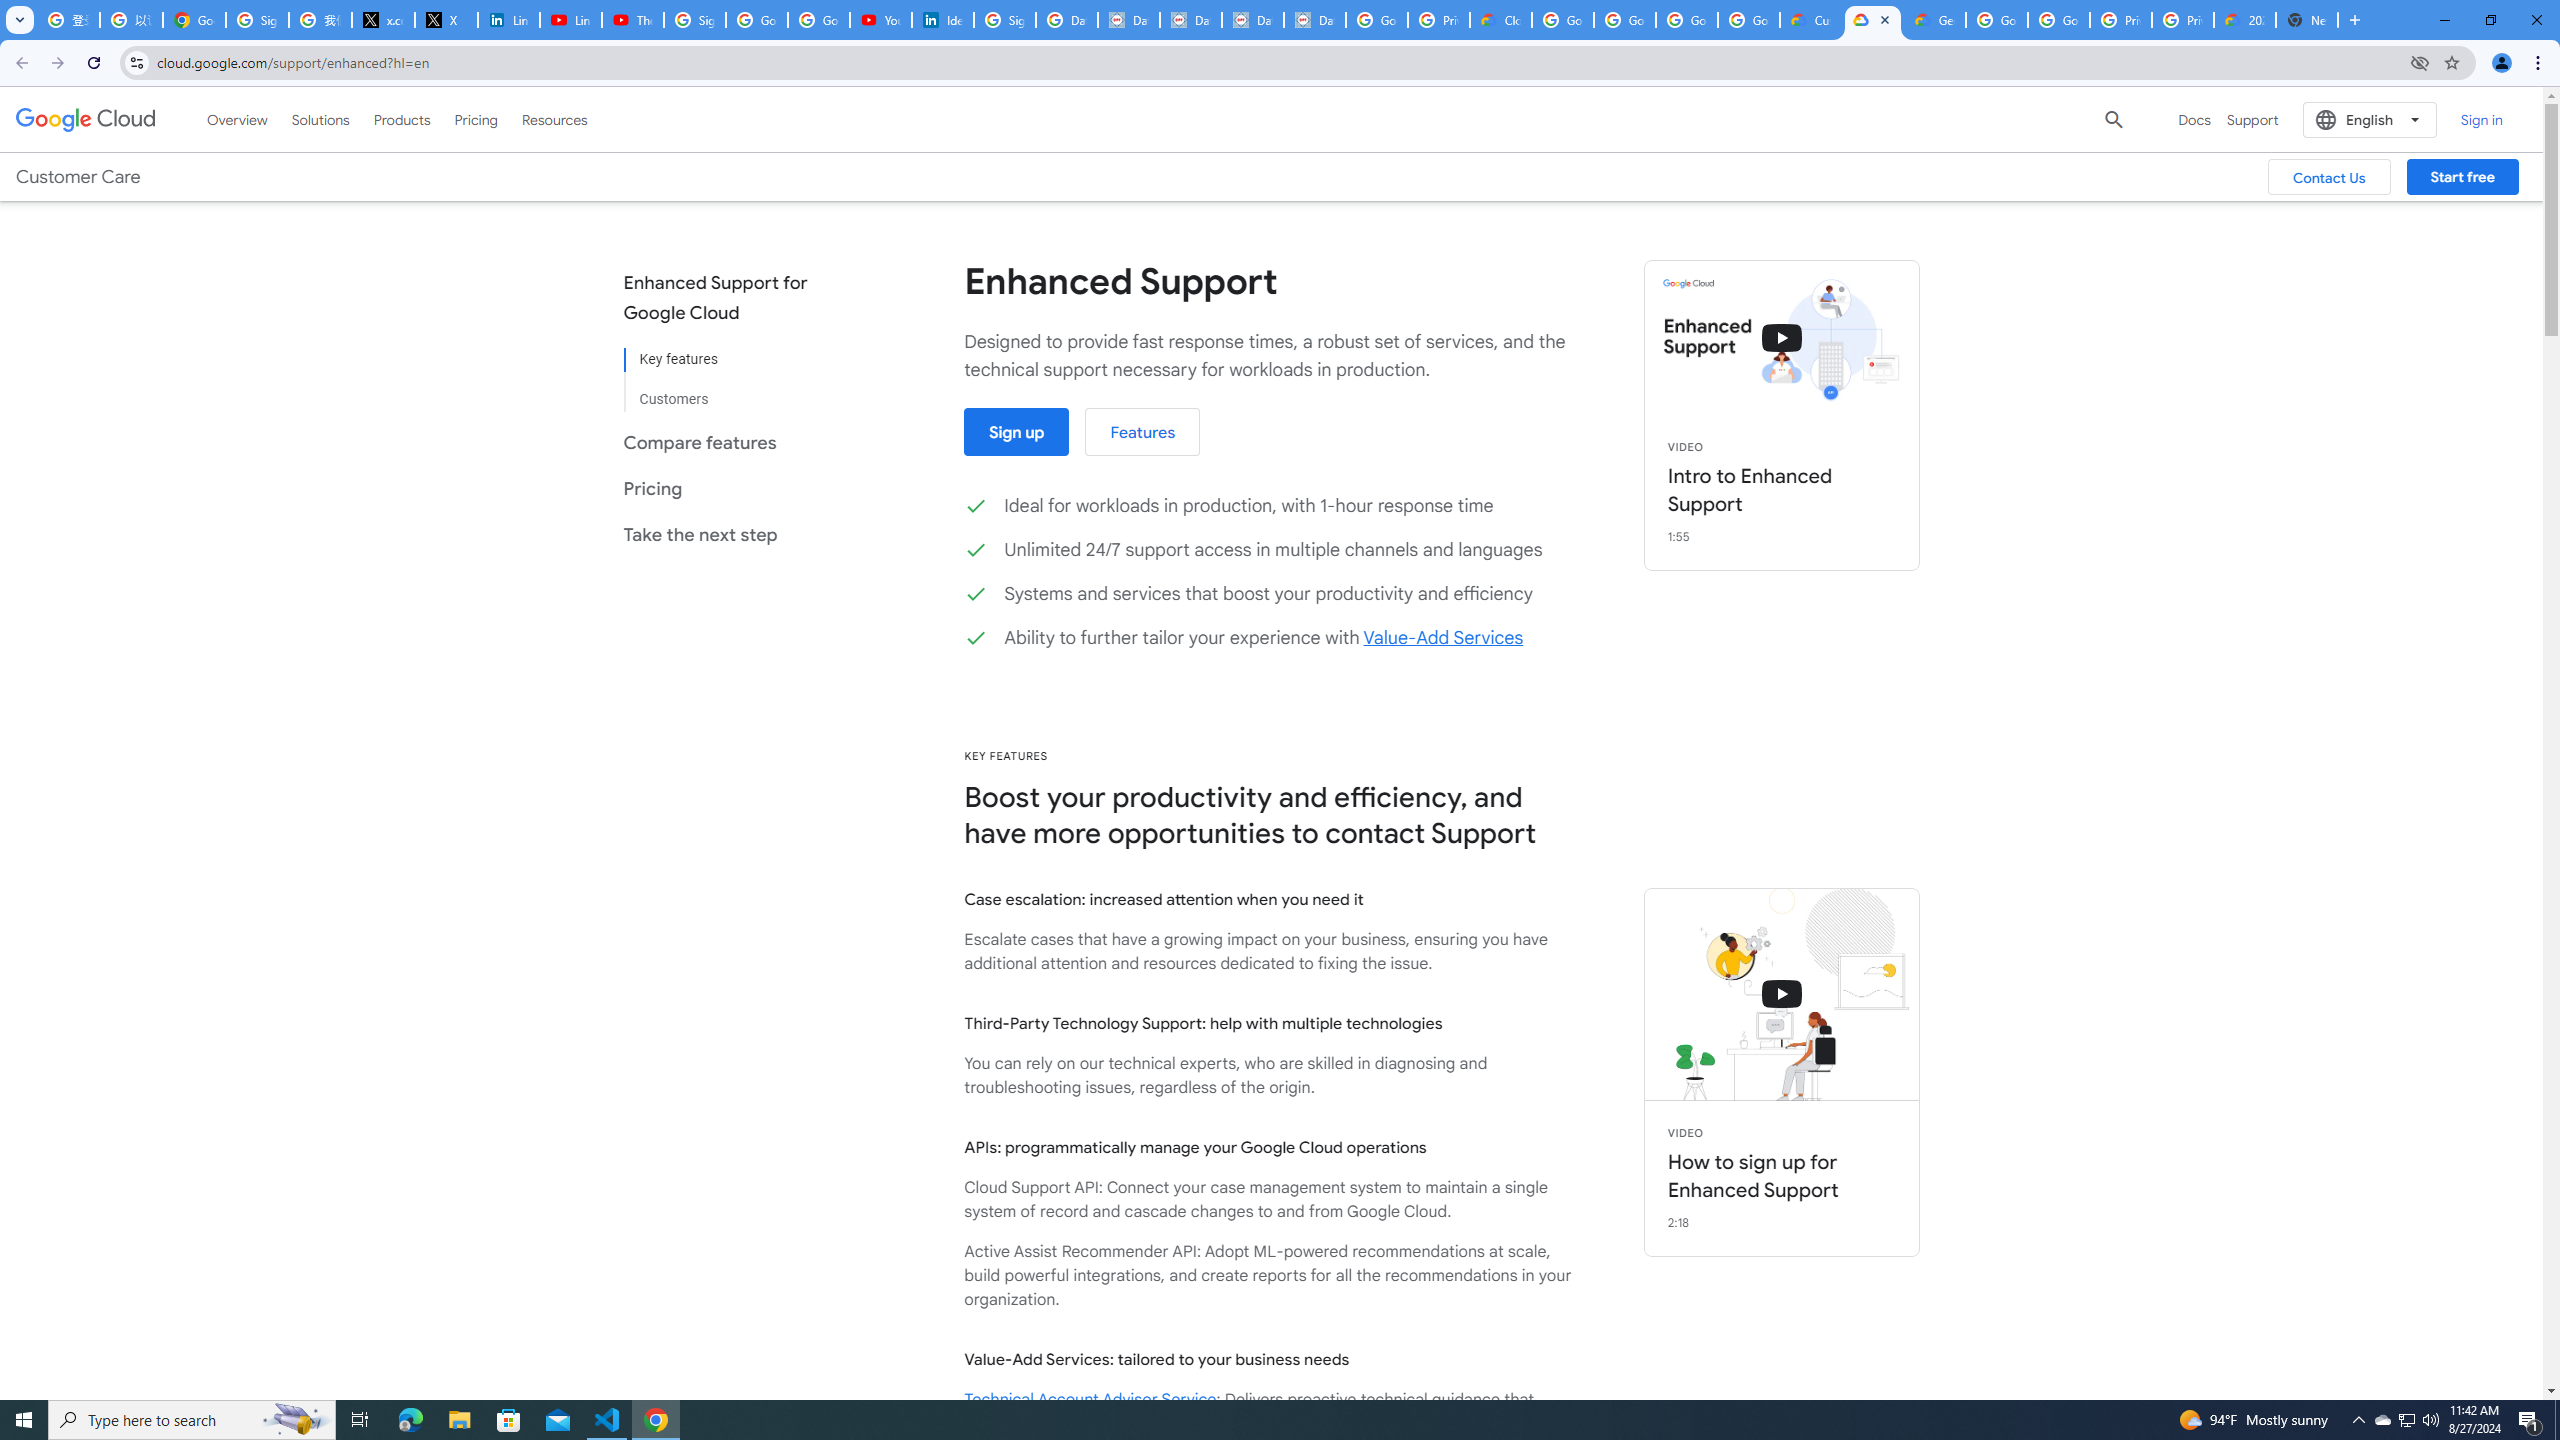  What do you see at coordinates (1192, 20) in the screenshot?
I see `Data Privacy Framework` at bounding box center [1192, 20].